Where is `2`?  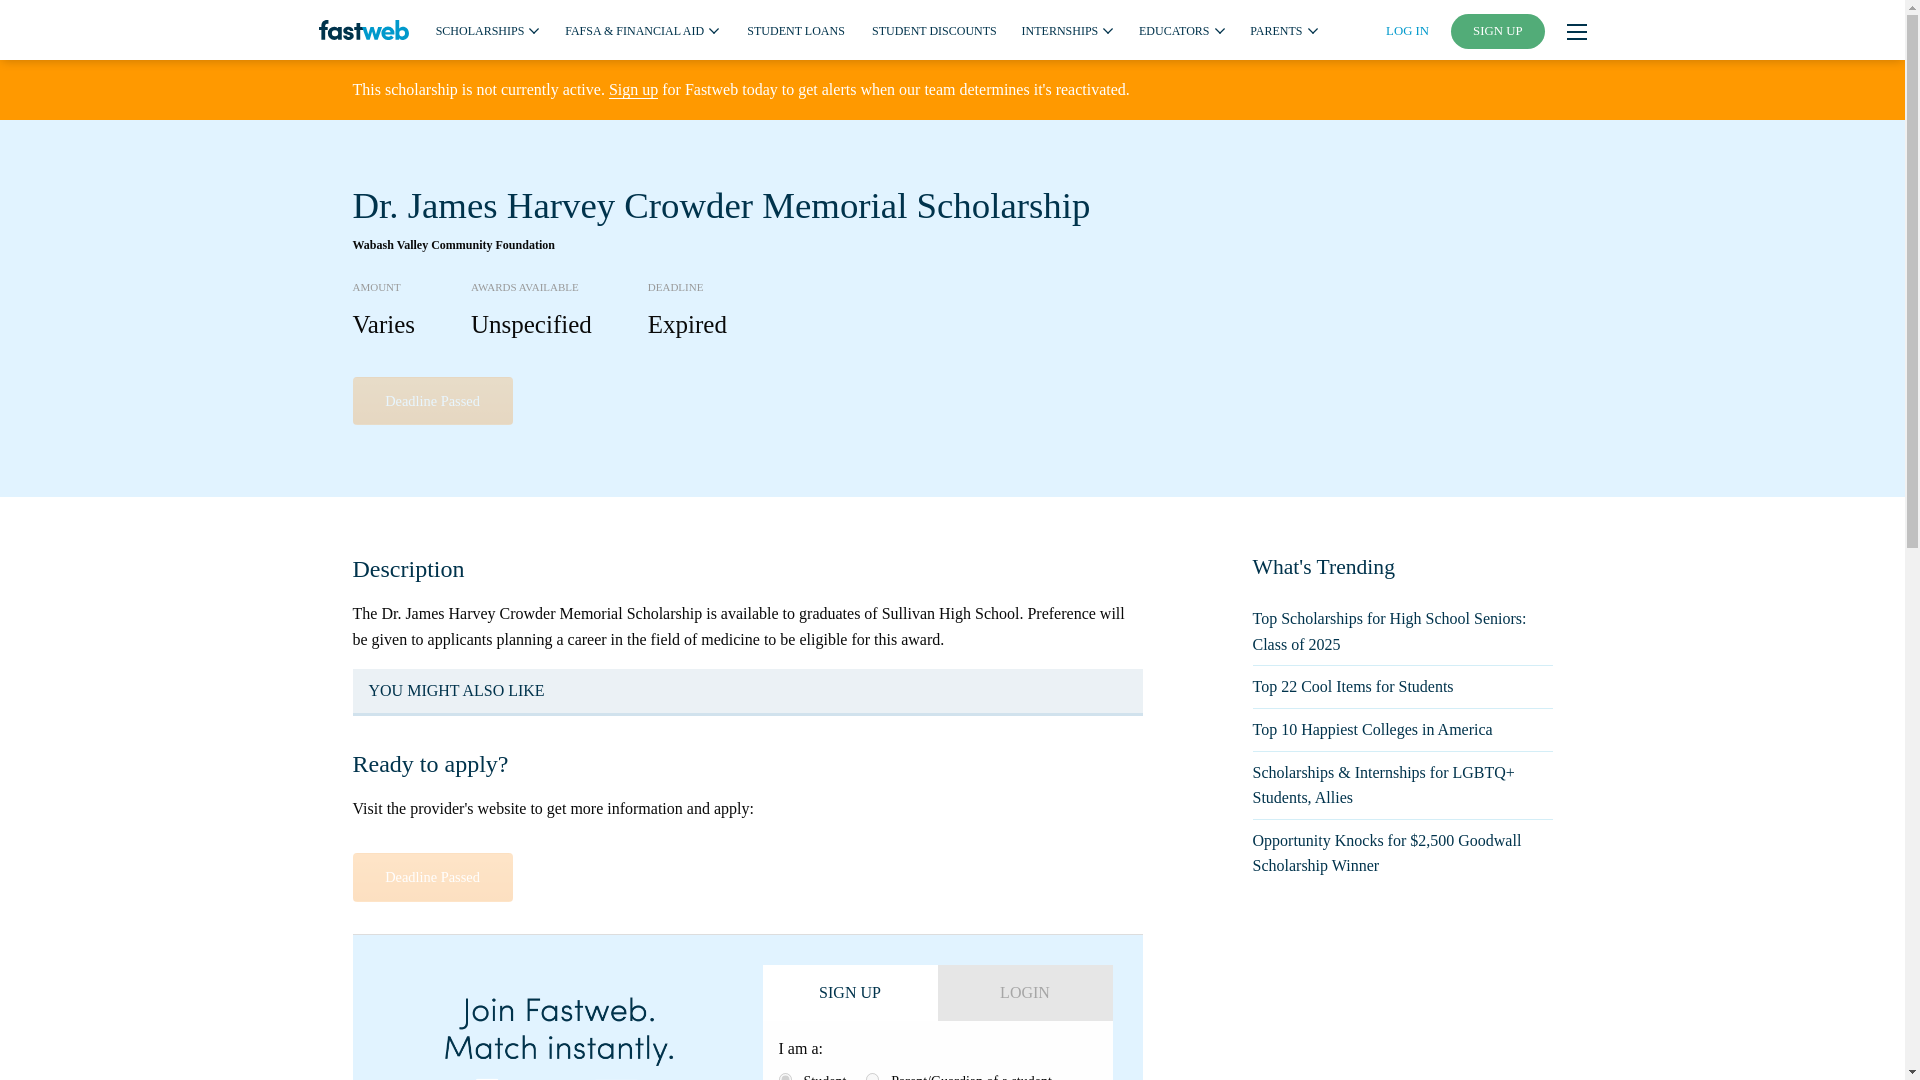 2 is located at coordinates (872, 1076).